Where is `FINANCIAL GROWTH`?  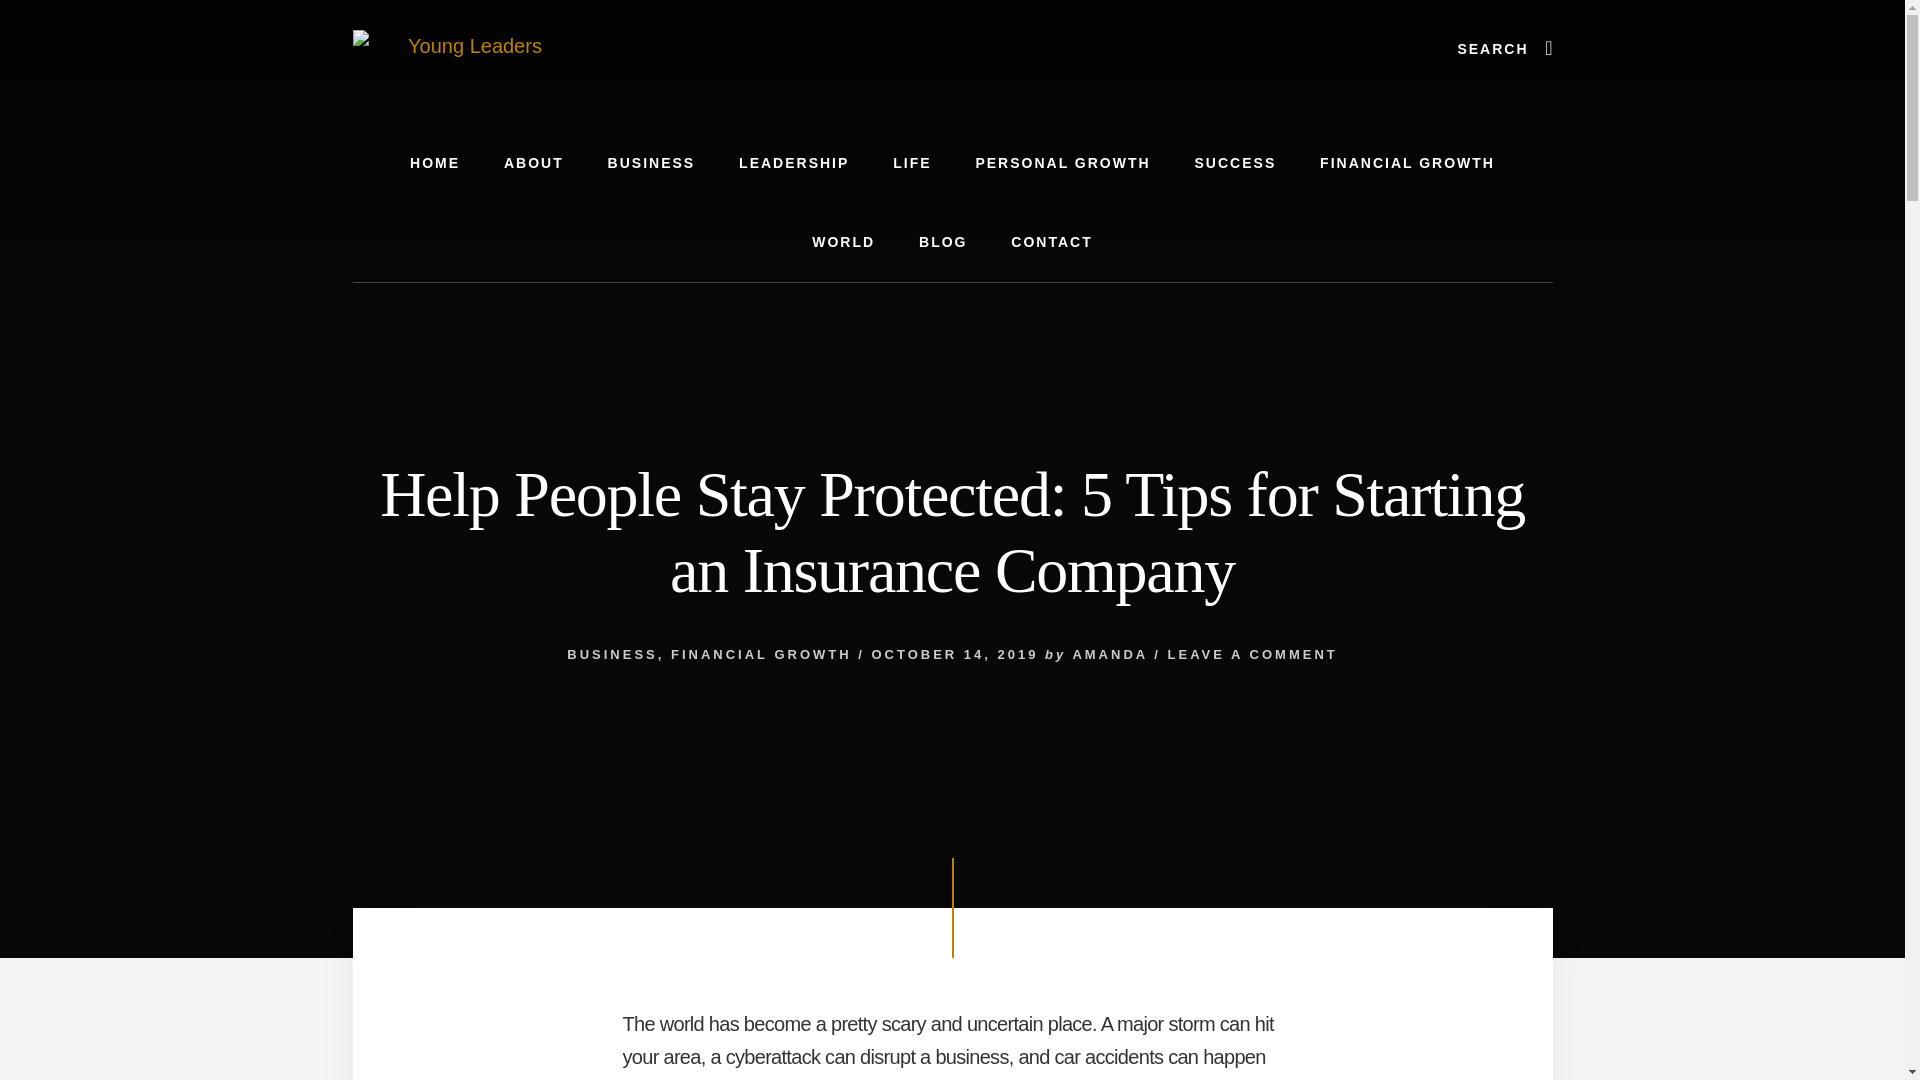 FINANCIAL GROWTH is located at coordinates (1406, 164).